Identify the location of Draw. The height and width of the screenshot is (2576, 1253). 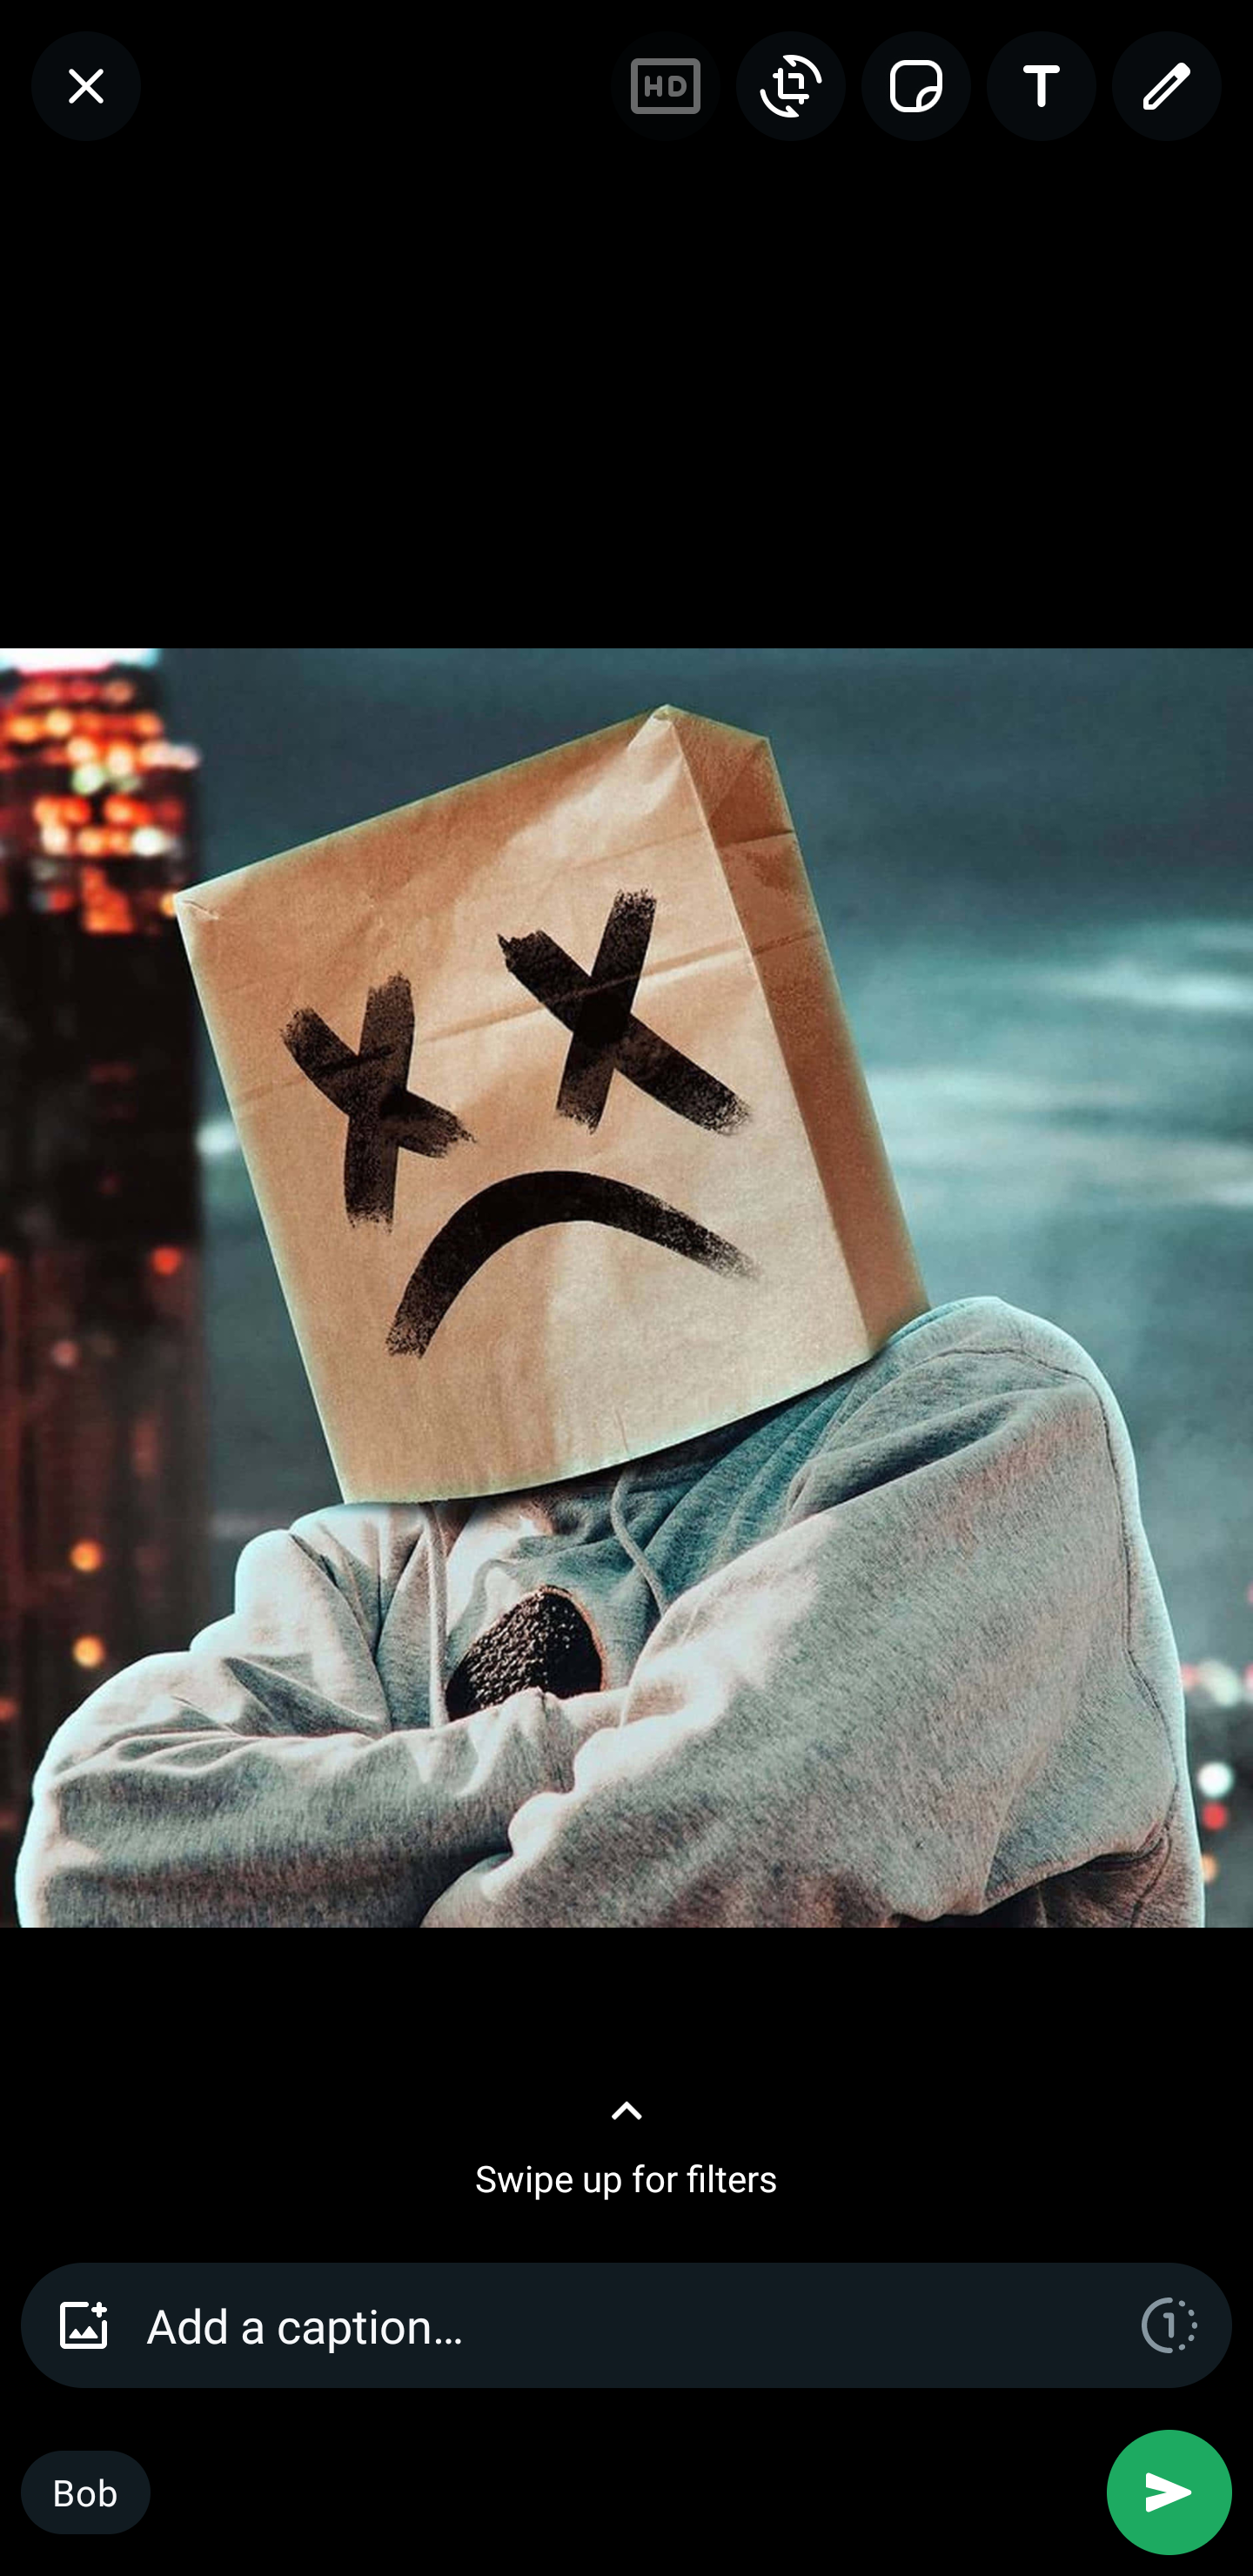
(1166, 85).